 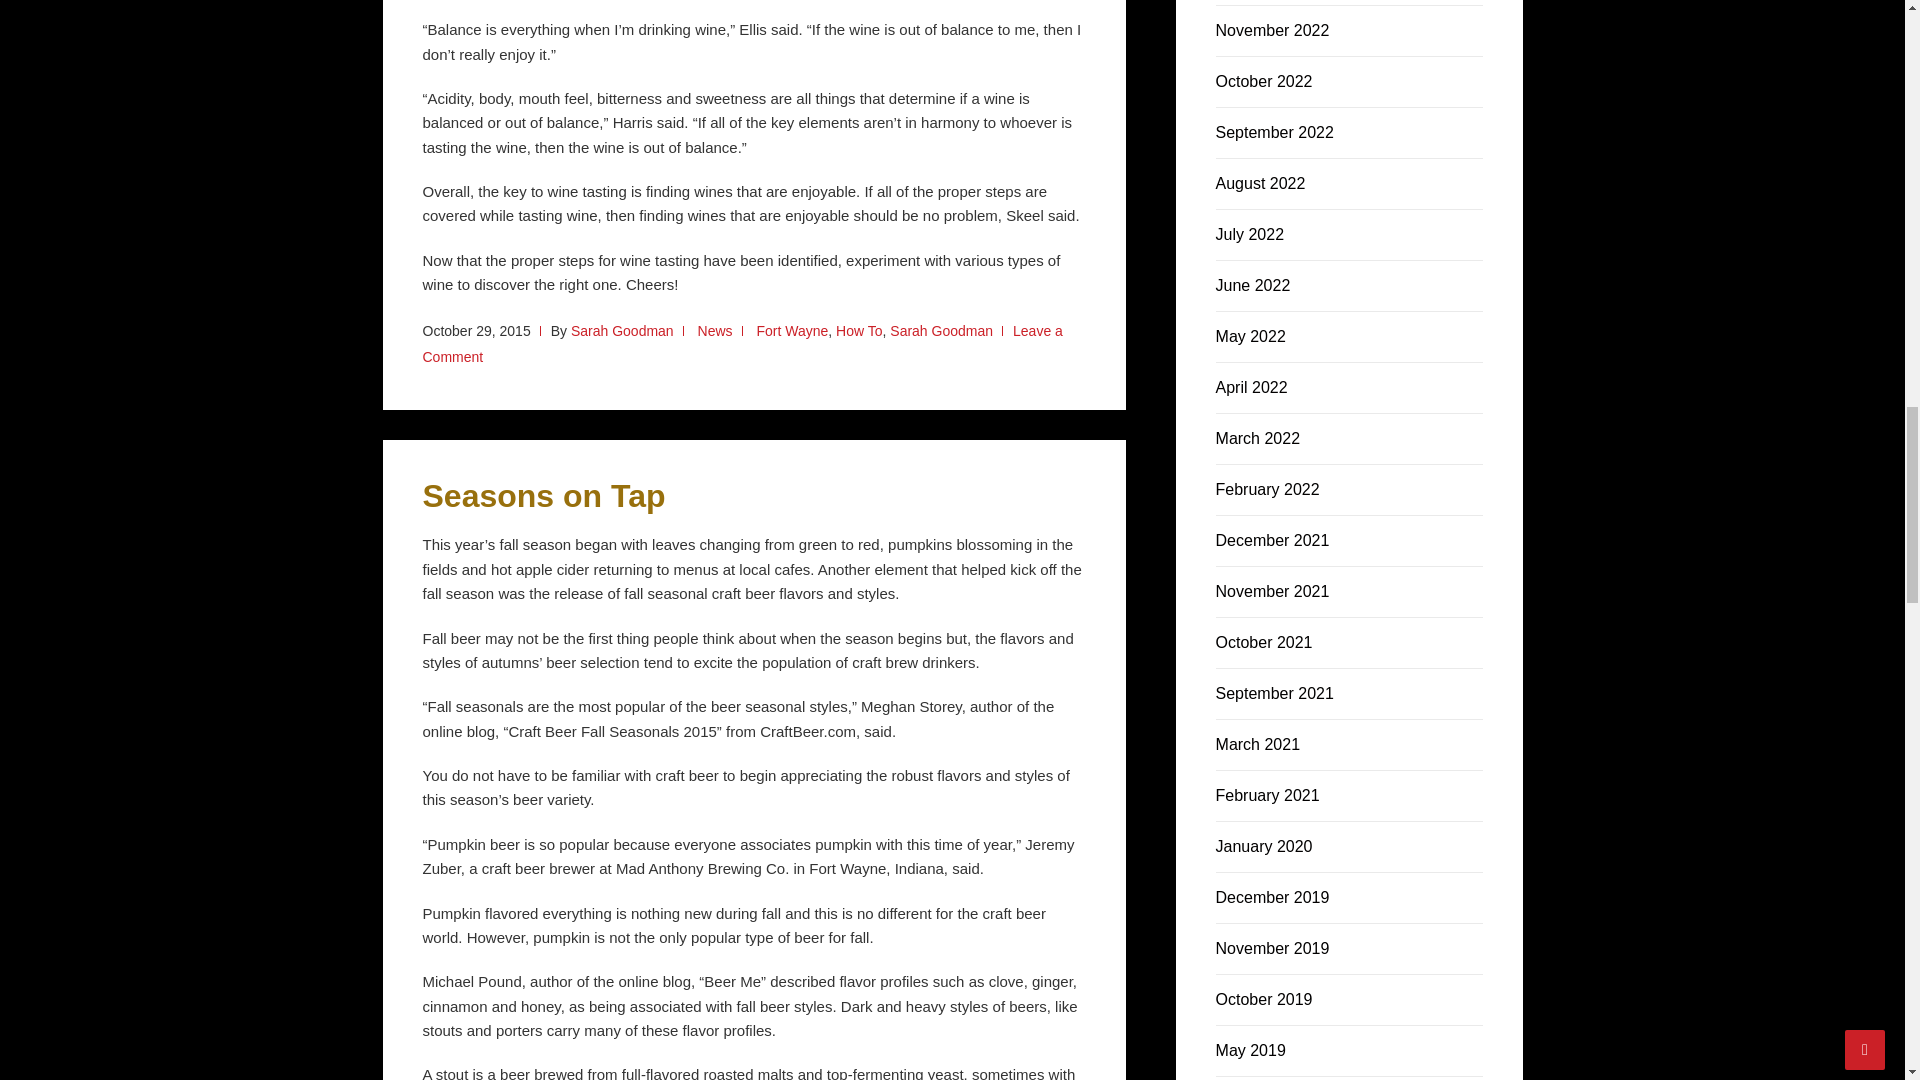 I want to click on Sarah Goodman, so click(x=941, y=330).